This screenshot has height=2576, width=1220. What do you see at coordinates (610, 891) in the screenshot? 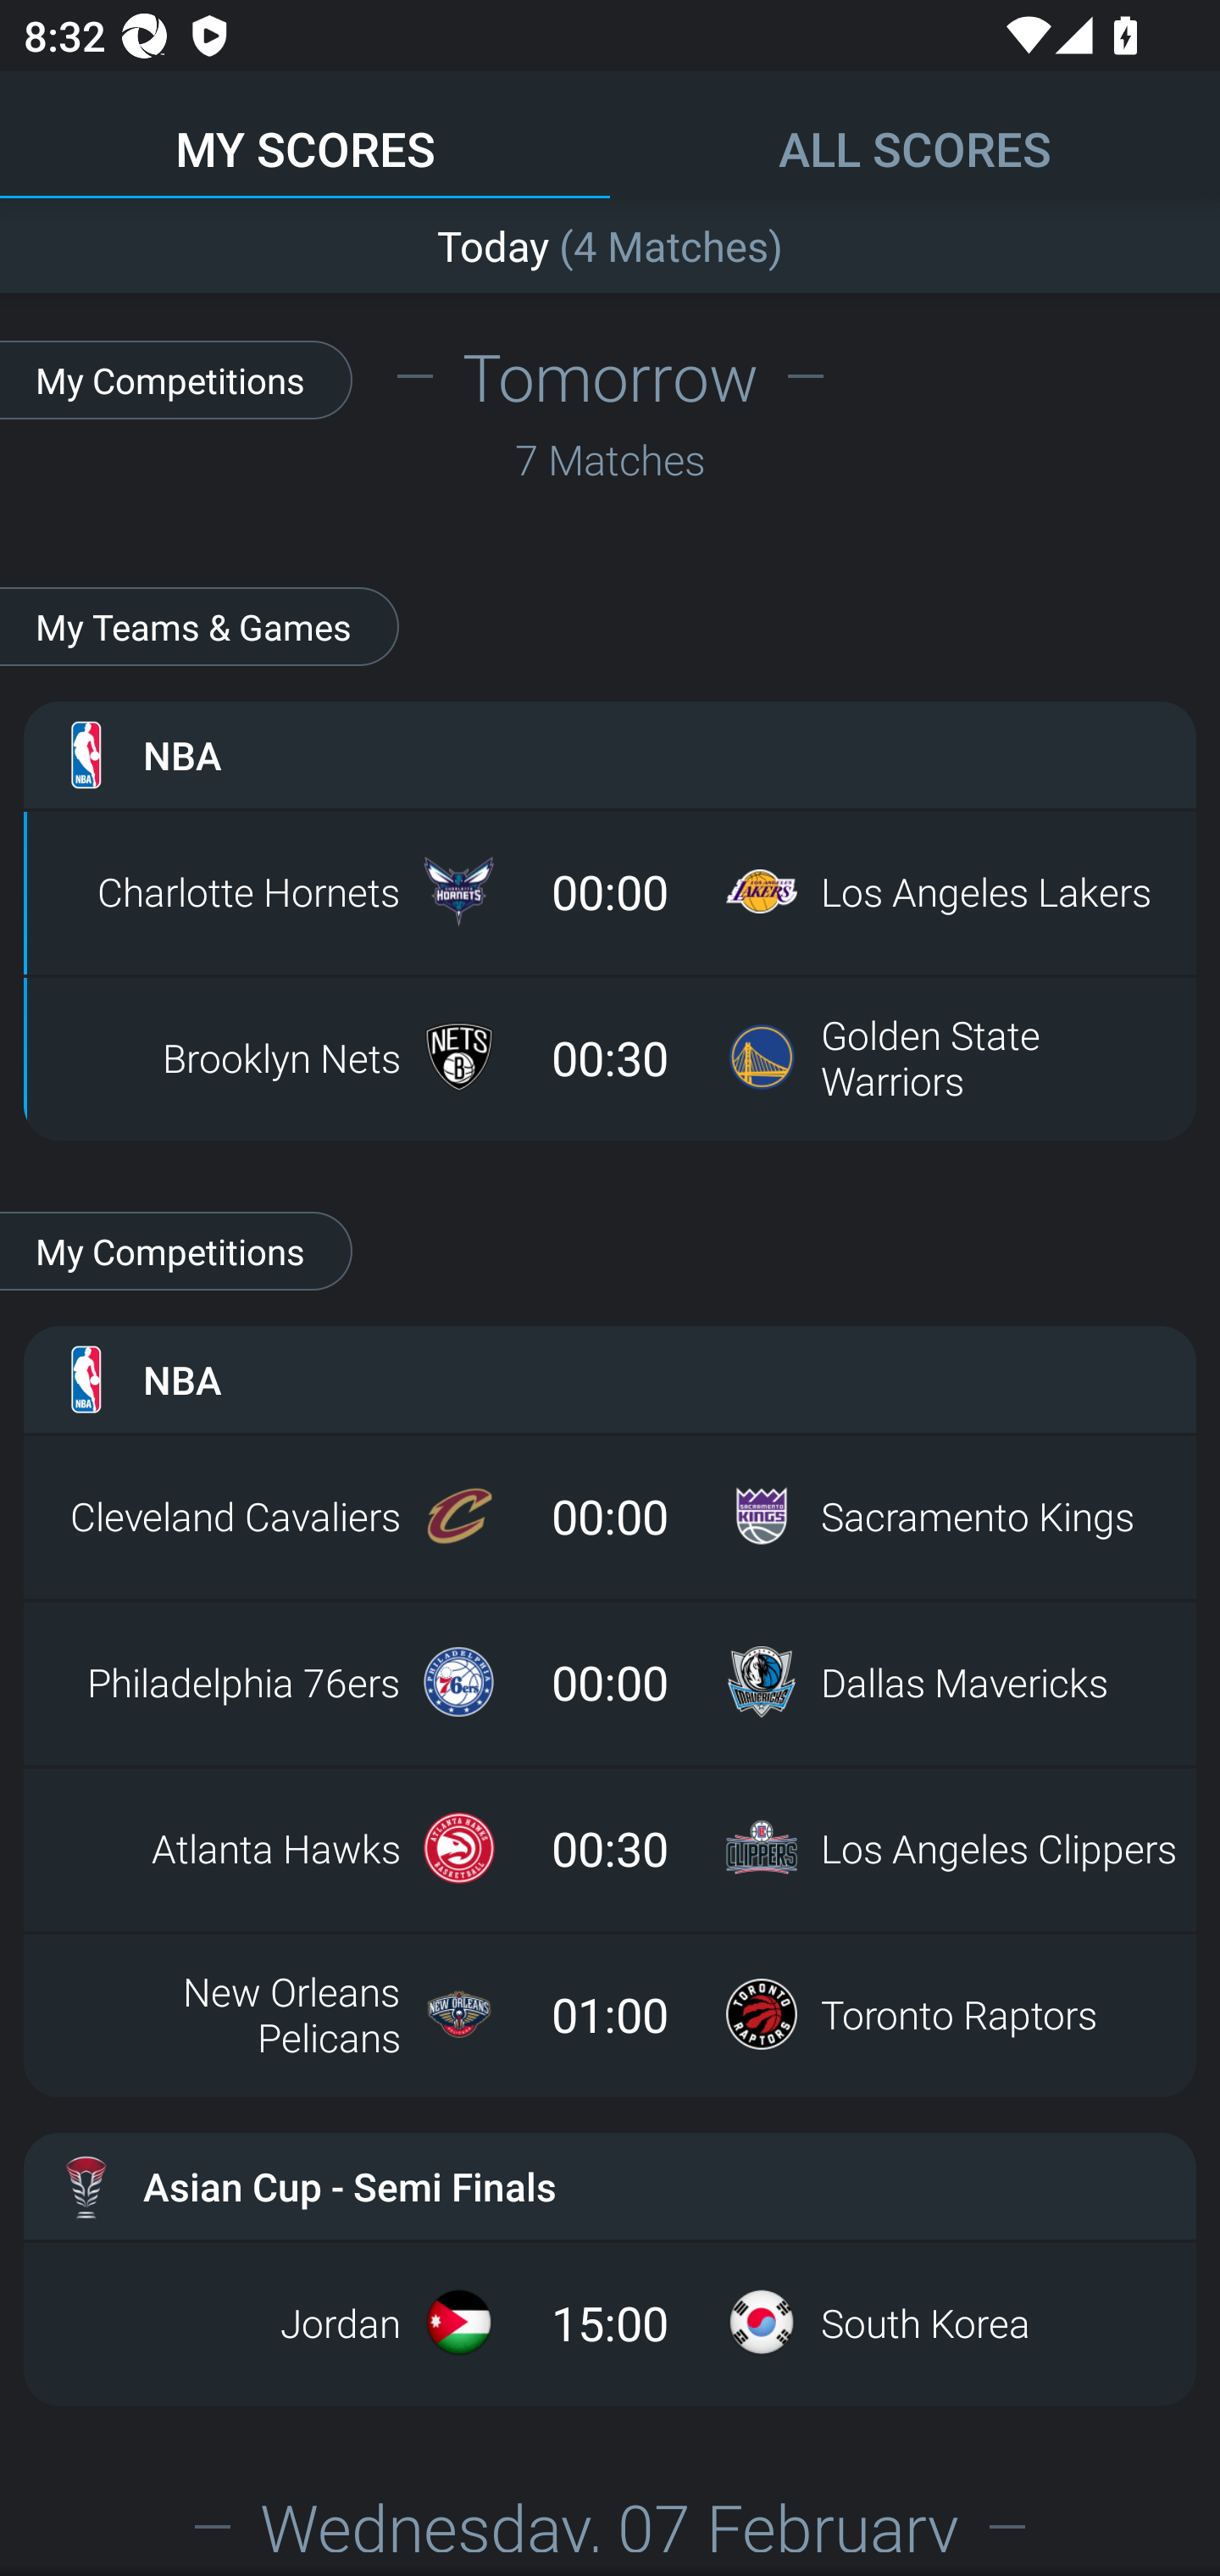
I see `Charlotte Hornets 00:00 Los Angeles Lakers` at bounding box center [610, 891].